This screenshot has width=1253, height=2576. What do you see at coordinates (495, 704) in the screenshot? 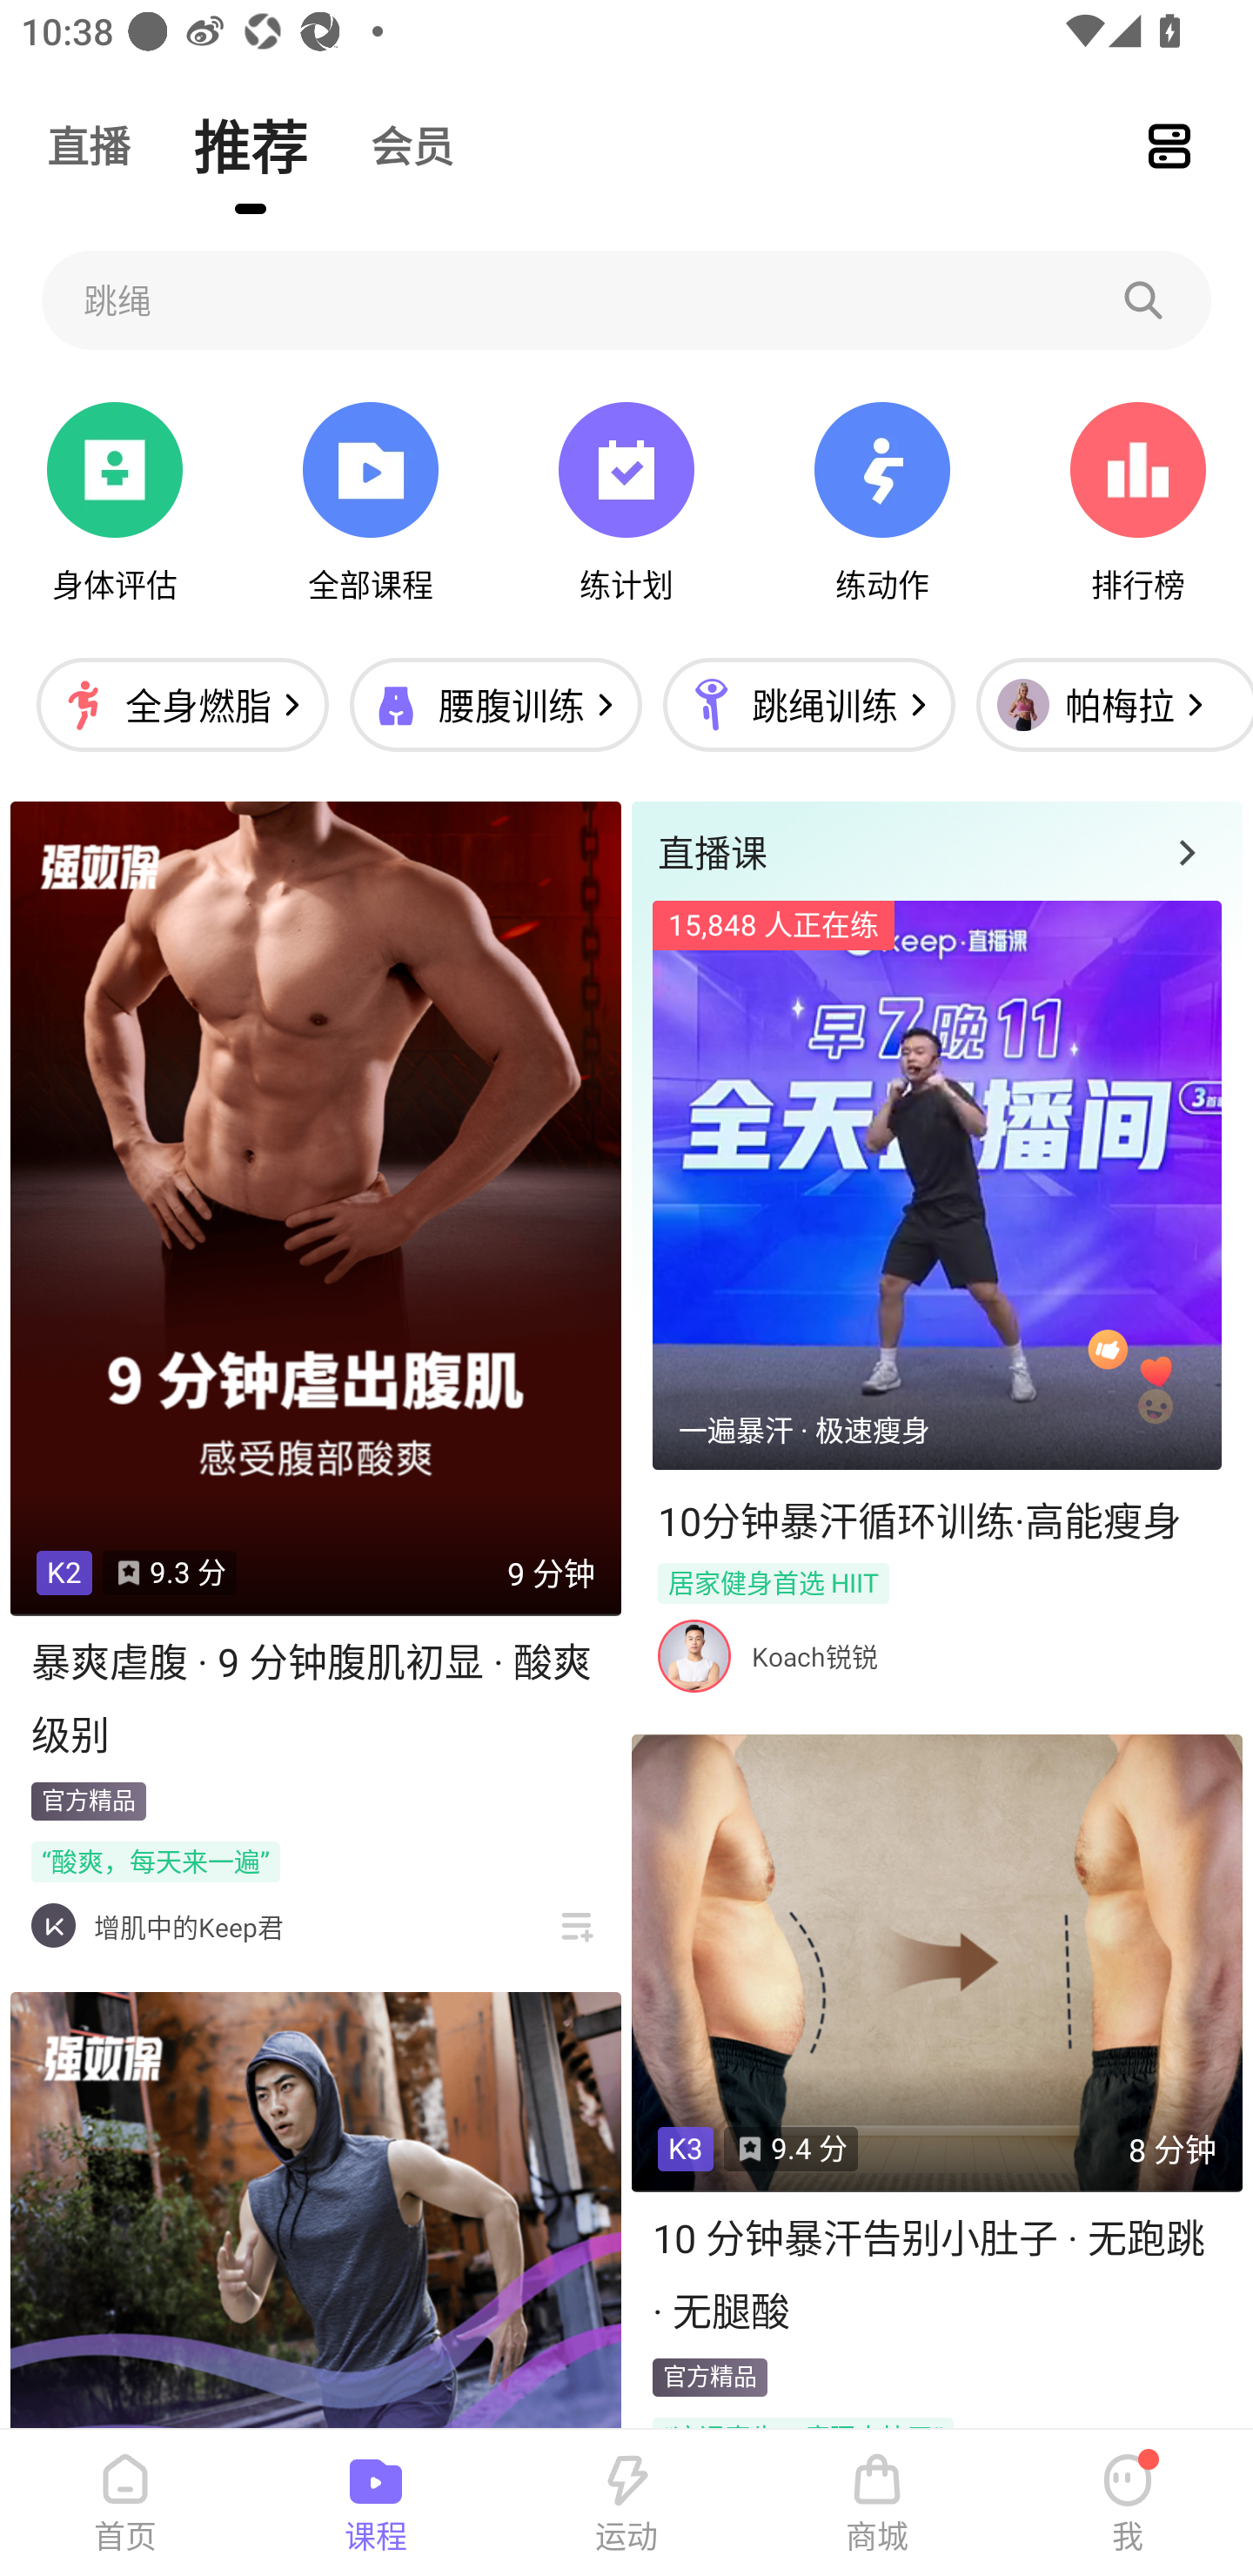
I see `腰腹训练 更多` at bounding box center [495, 704].